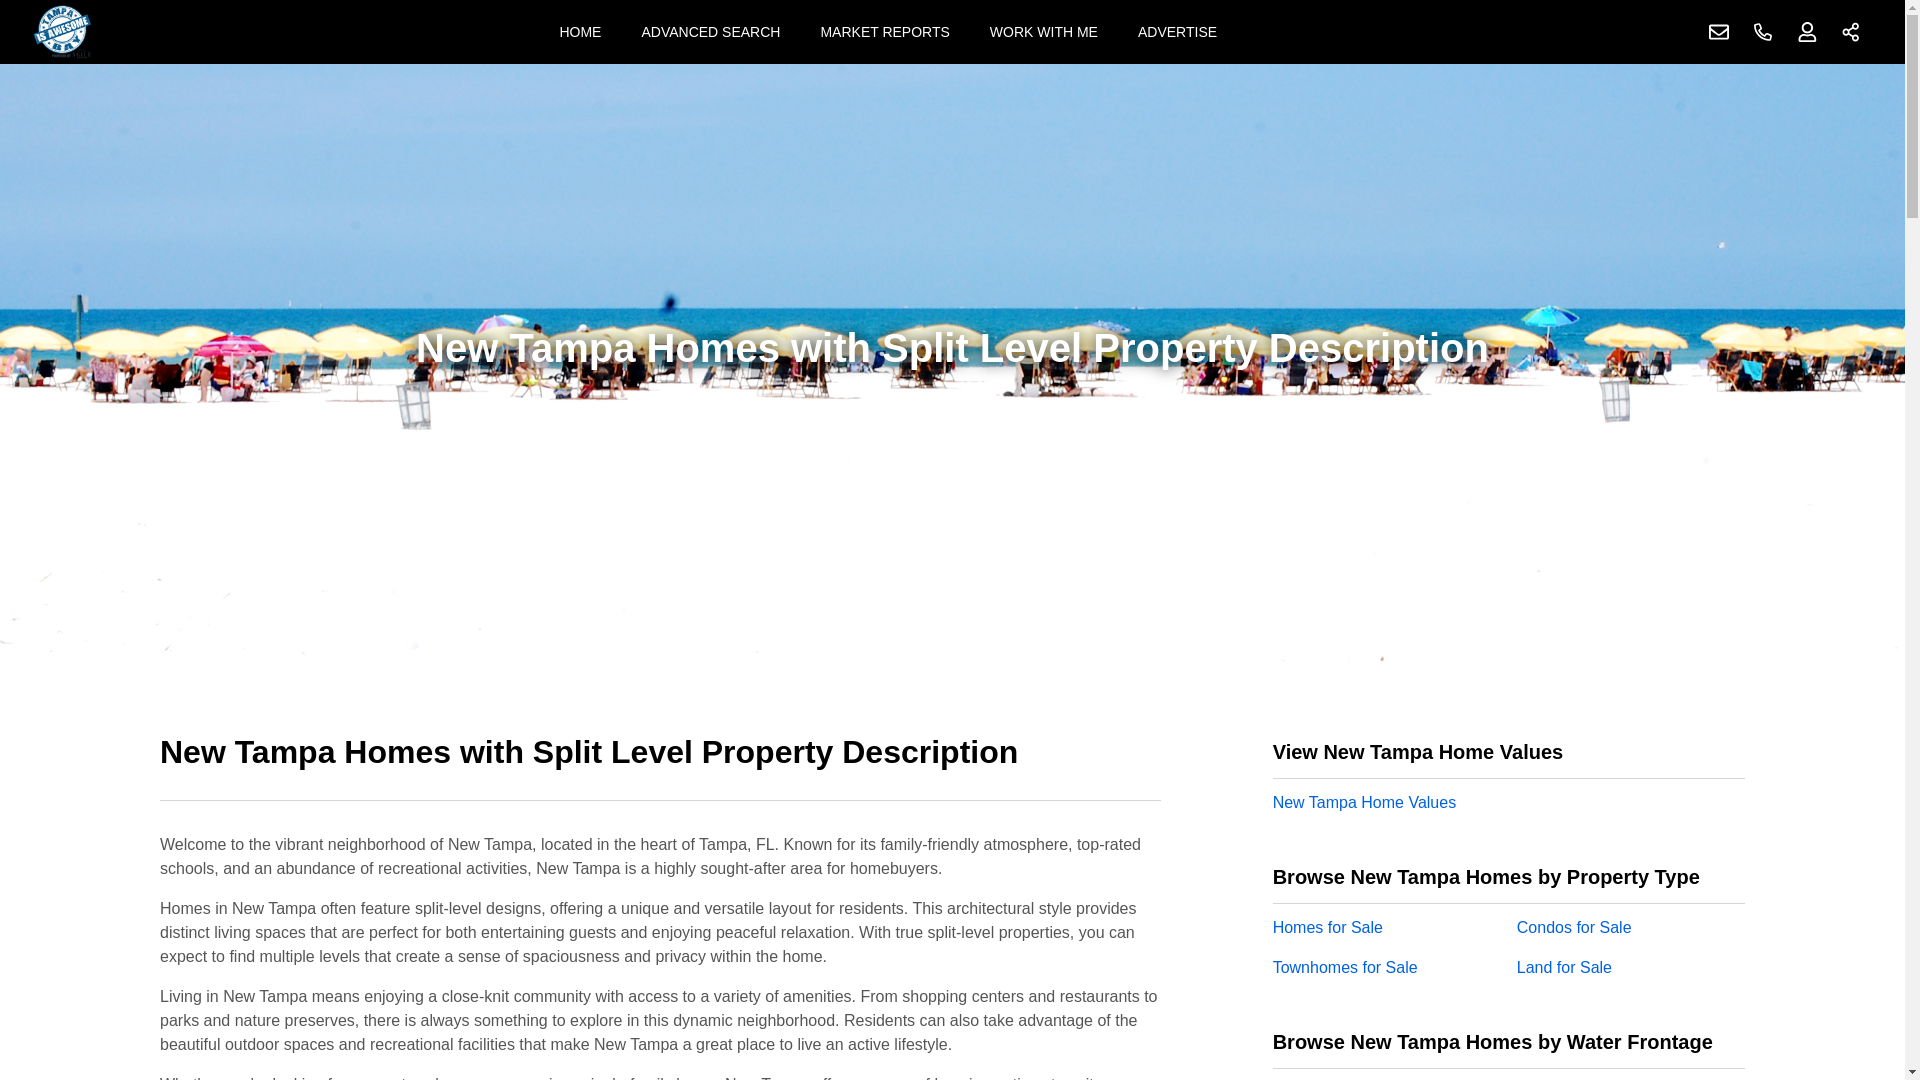 The width and height of the screenshot is (1920, 1080). What do you see at coordinates (1719, 32) in the screenshot?
I see `Contact us` at bounding box center [1719, 32].